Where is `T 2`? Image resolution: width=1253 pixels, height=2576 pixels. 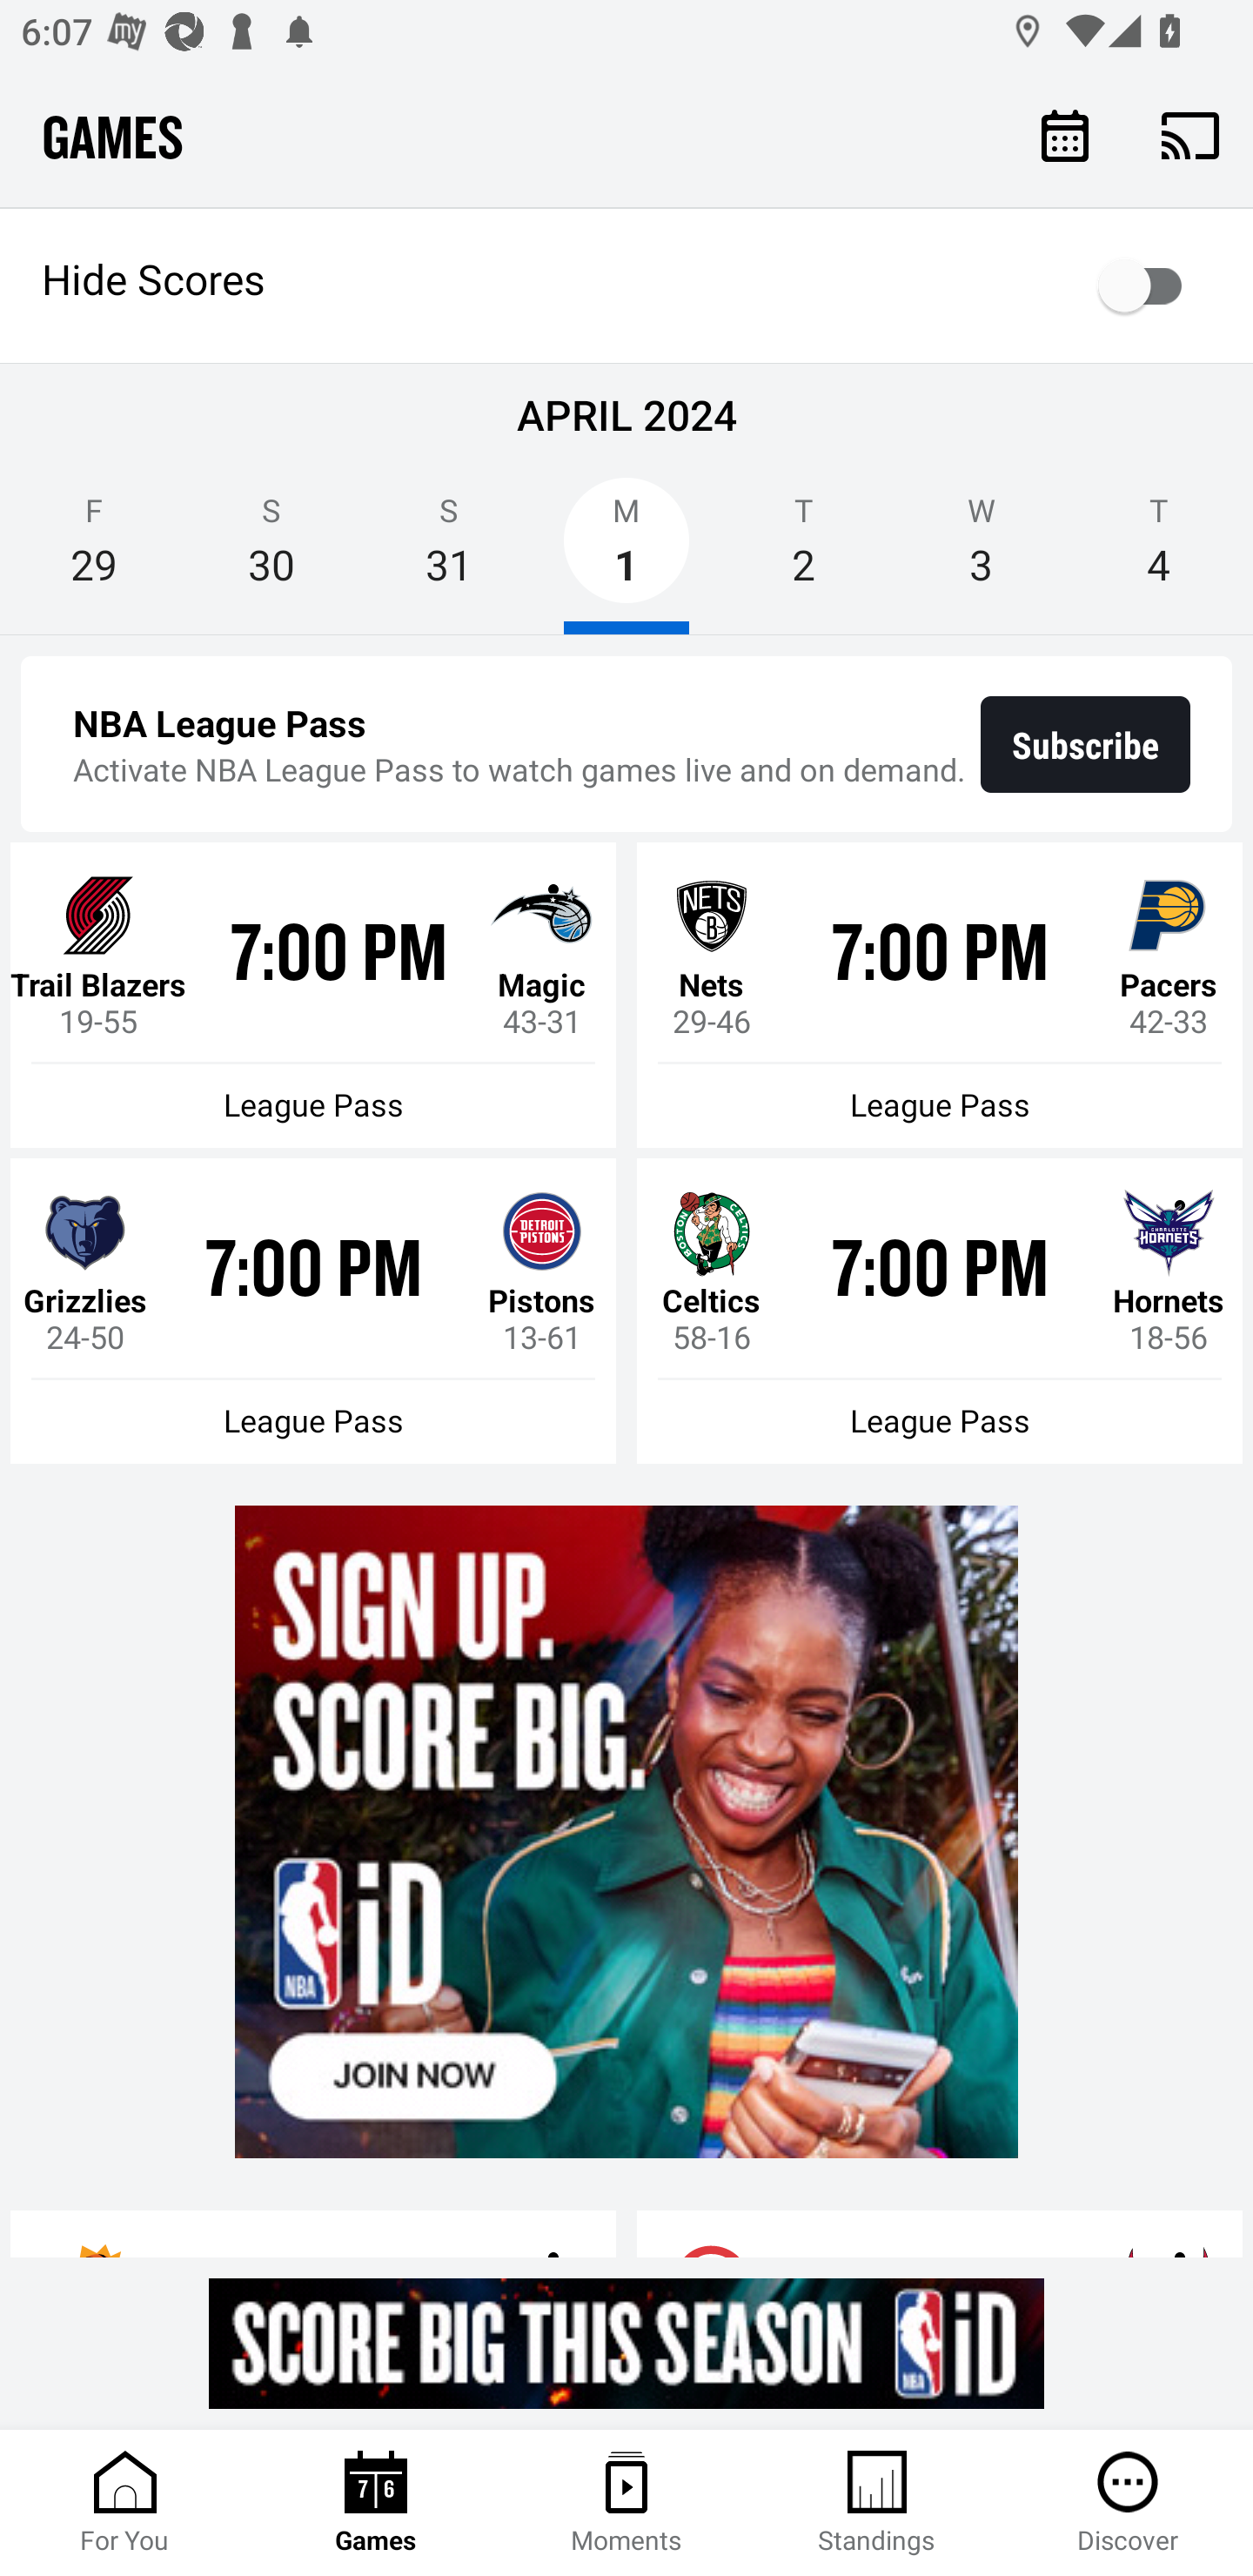 T 2 is located at coordinates (804, 550).